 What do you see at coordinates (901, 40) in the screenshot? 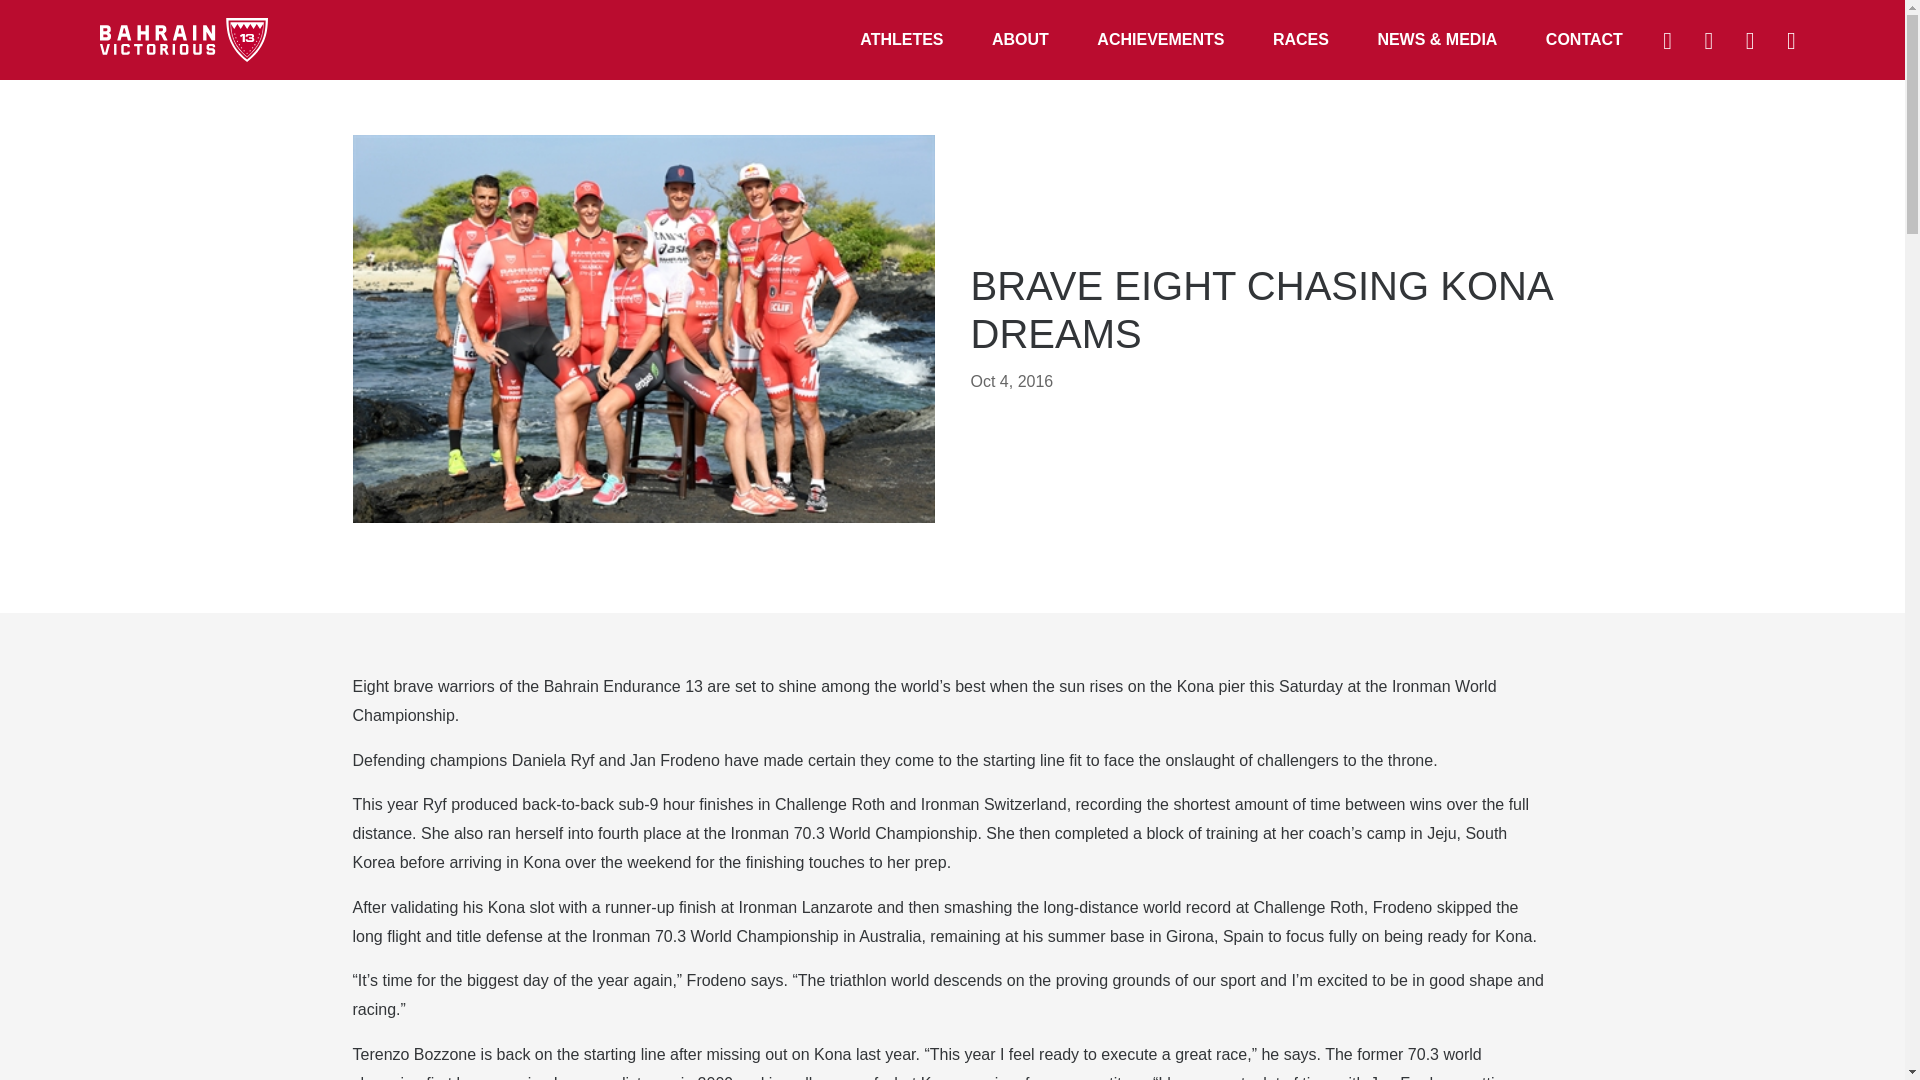
I see `ATHLETES` at bounding box center [901, 40].